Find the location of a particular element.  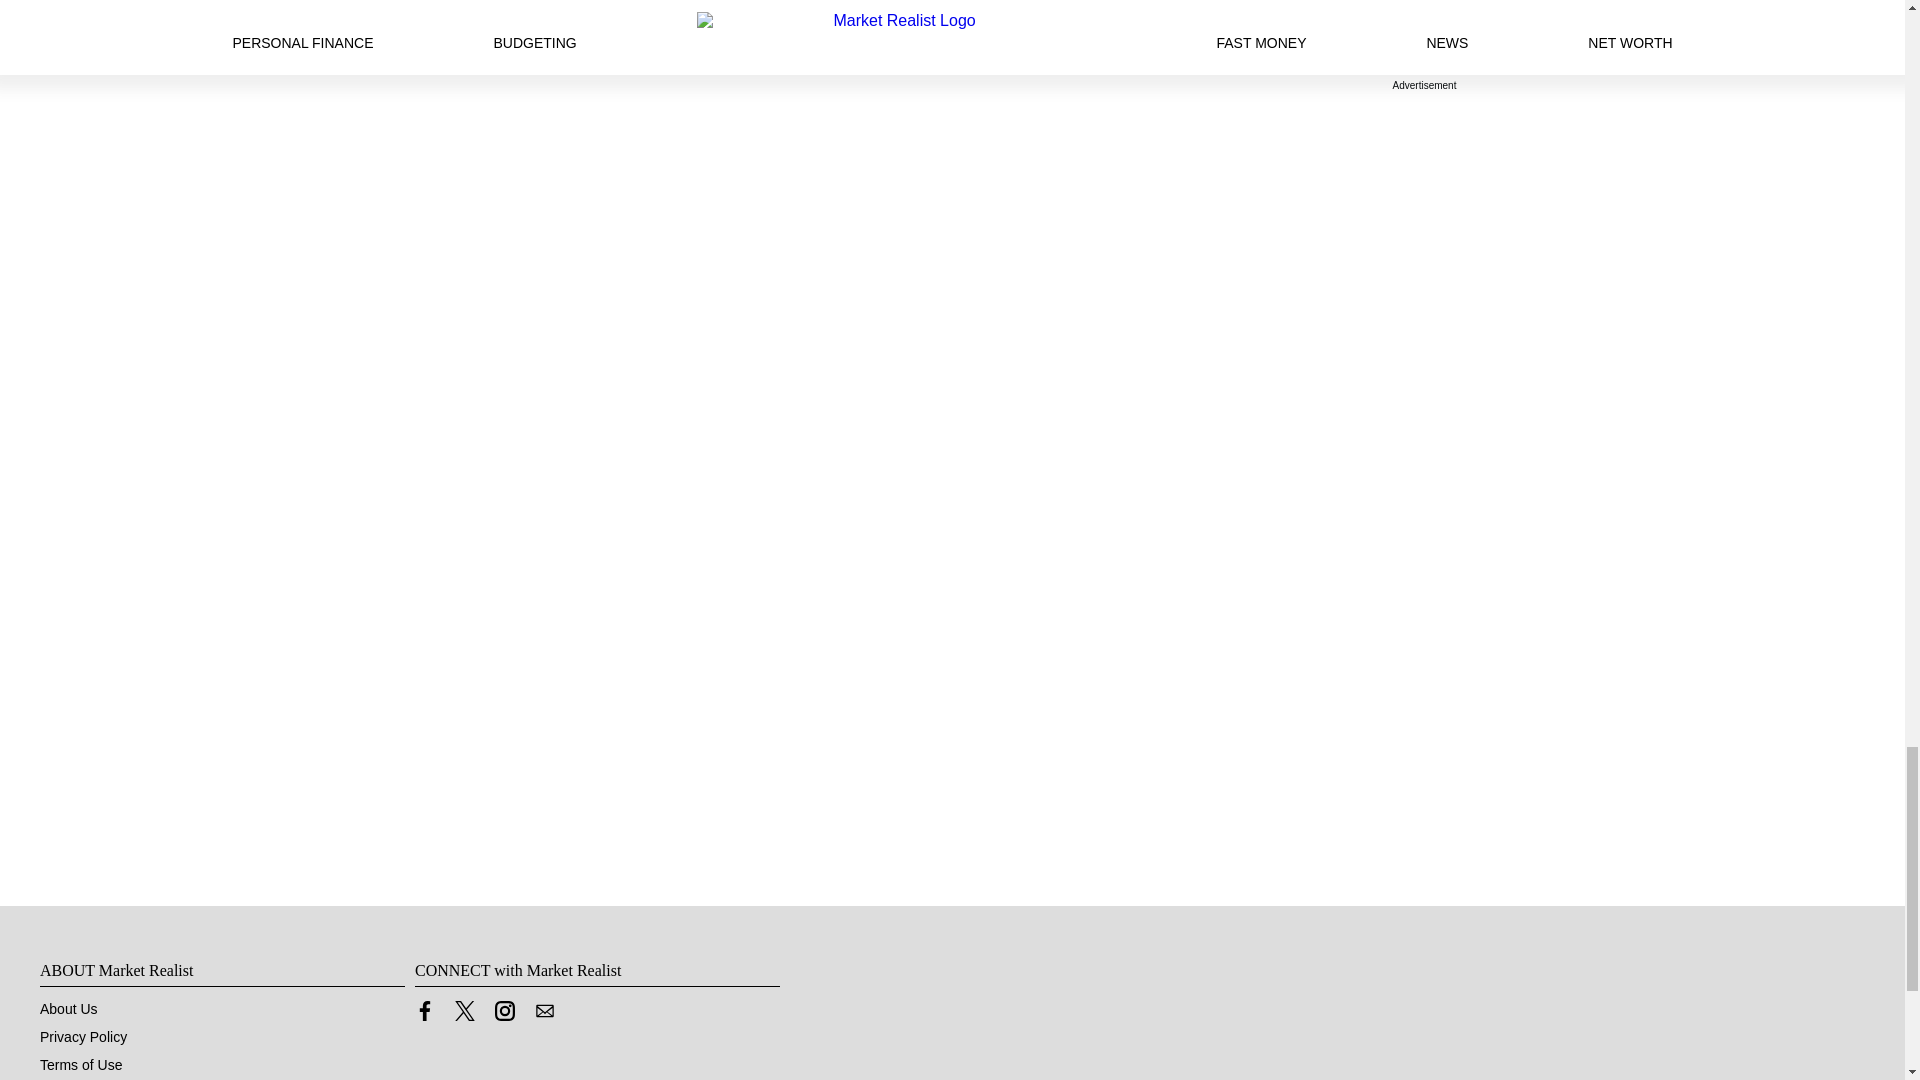

About Us is located at coordinates (68, 1009).